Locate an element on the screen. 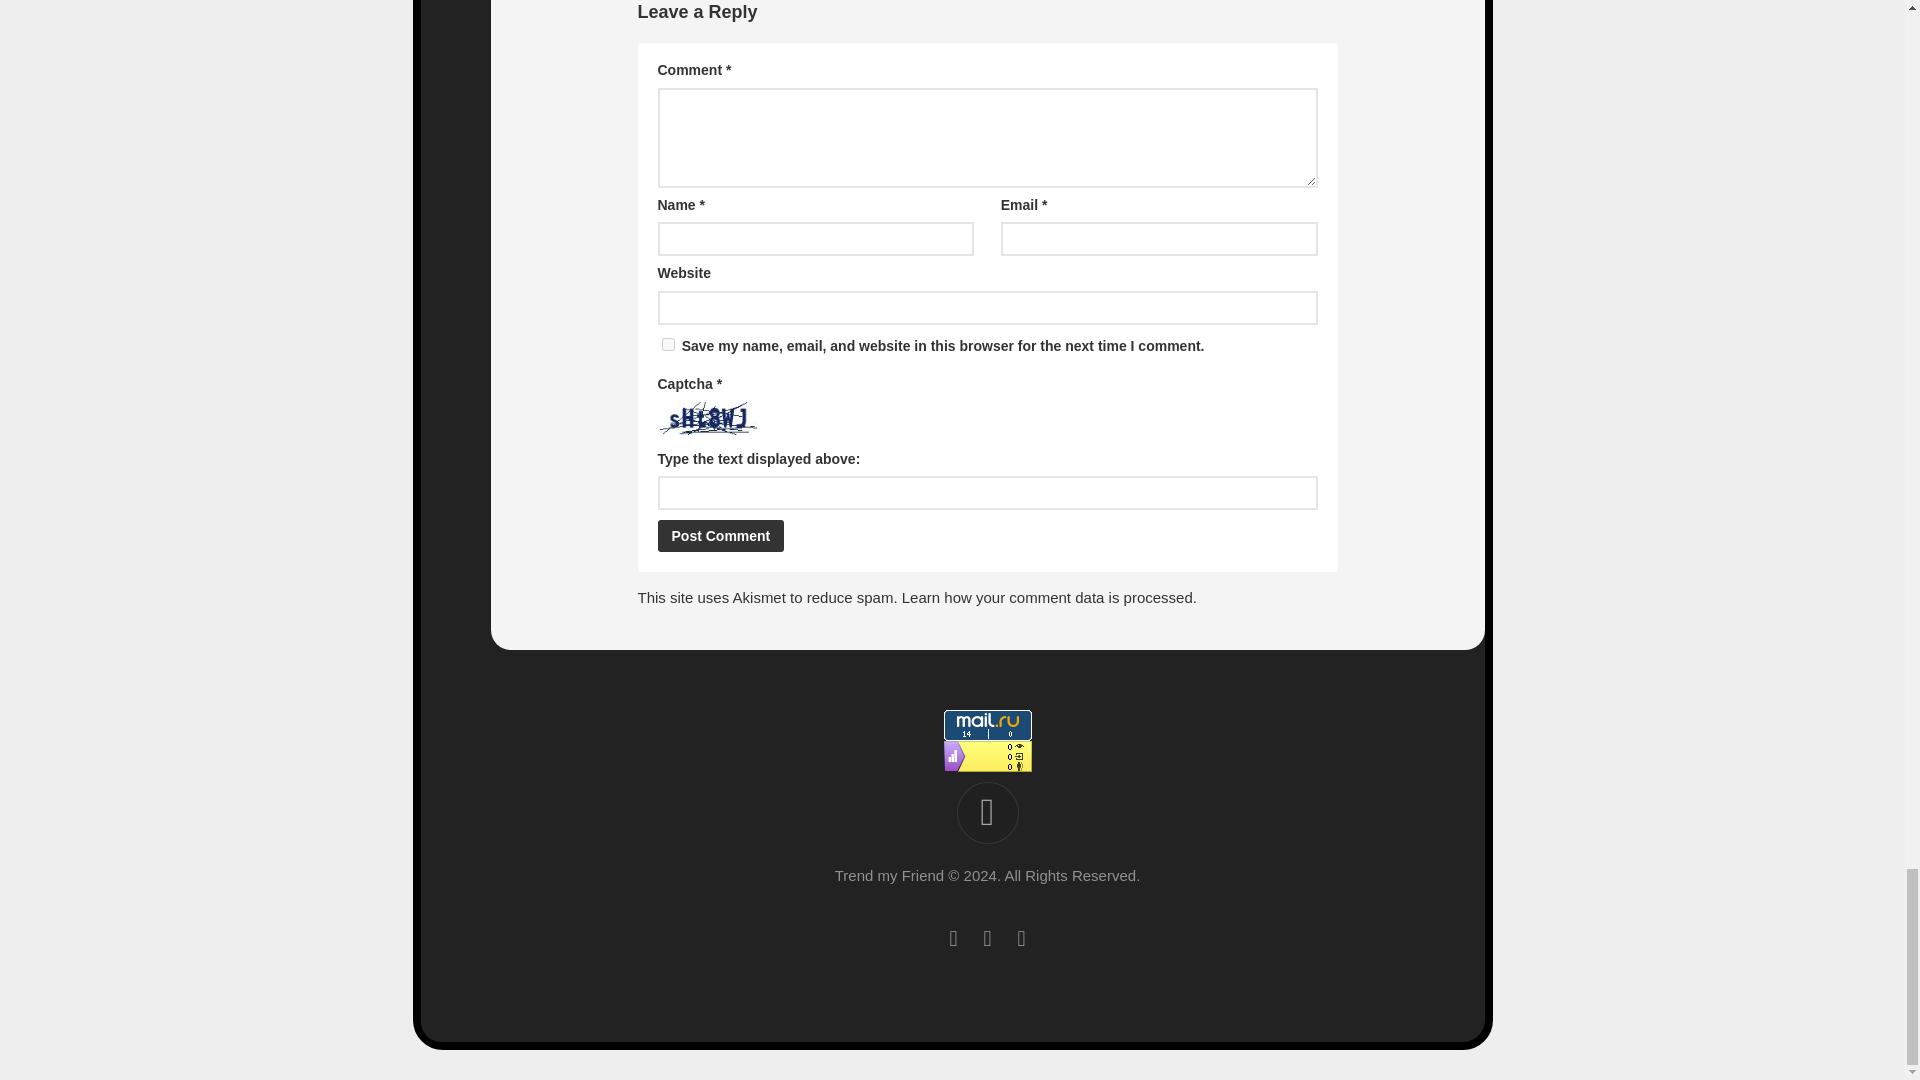 This screenshot has height=1080, width=1920. Twitter is located at coordinates (986, 938).